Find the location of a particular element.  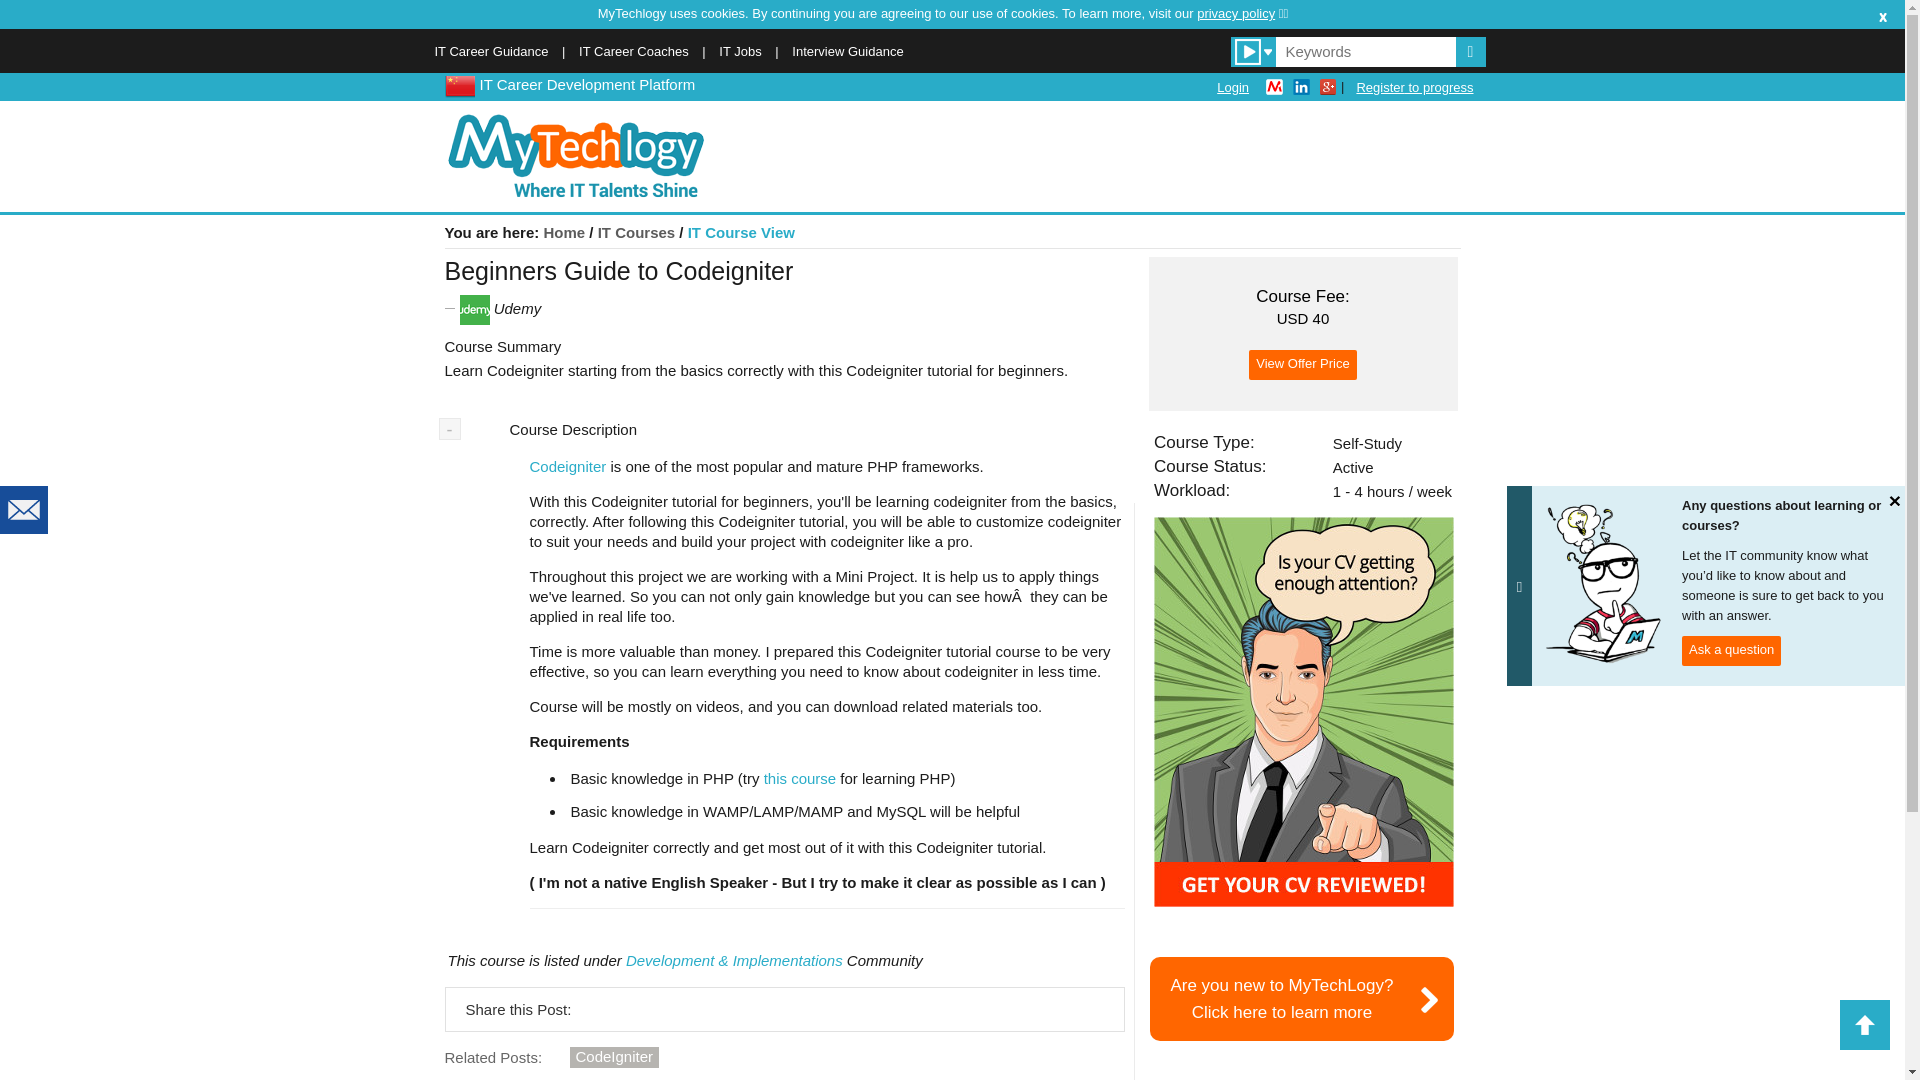

View Offer Price is located at coordinates (615, 1057).